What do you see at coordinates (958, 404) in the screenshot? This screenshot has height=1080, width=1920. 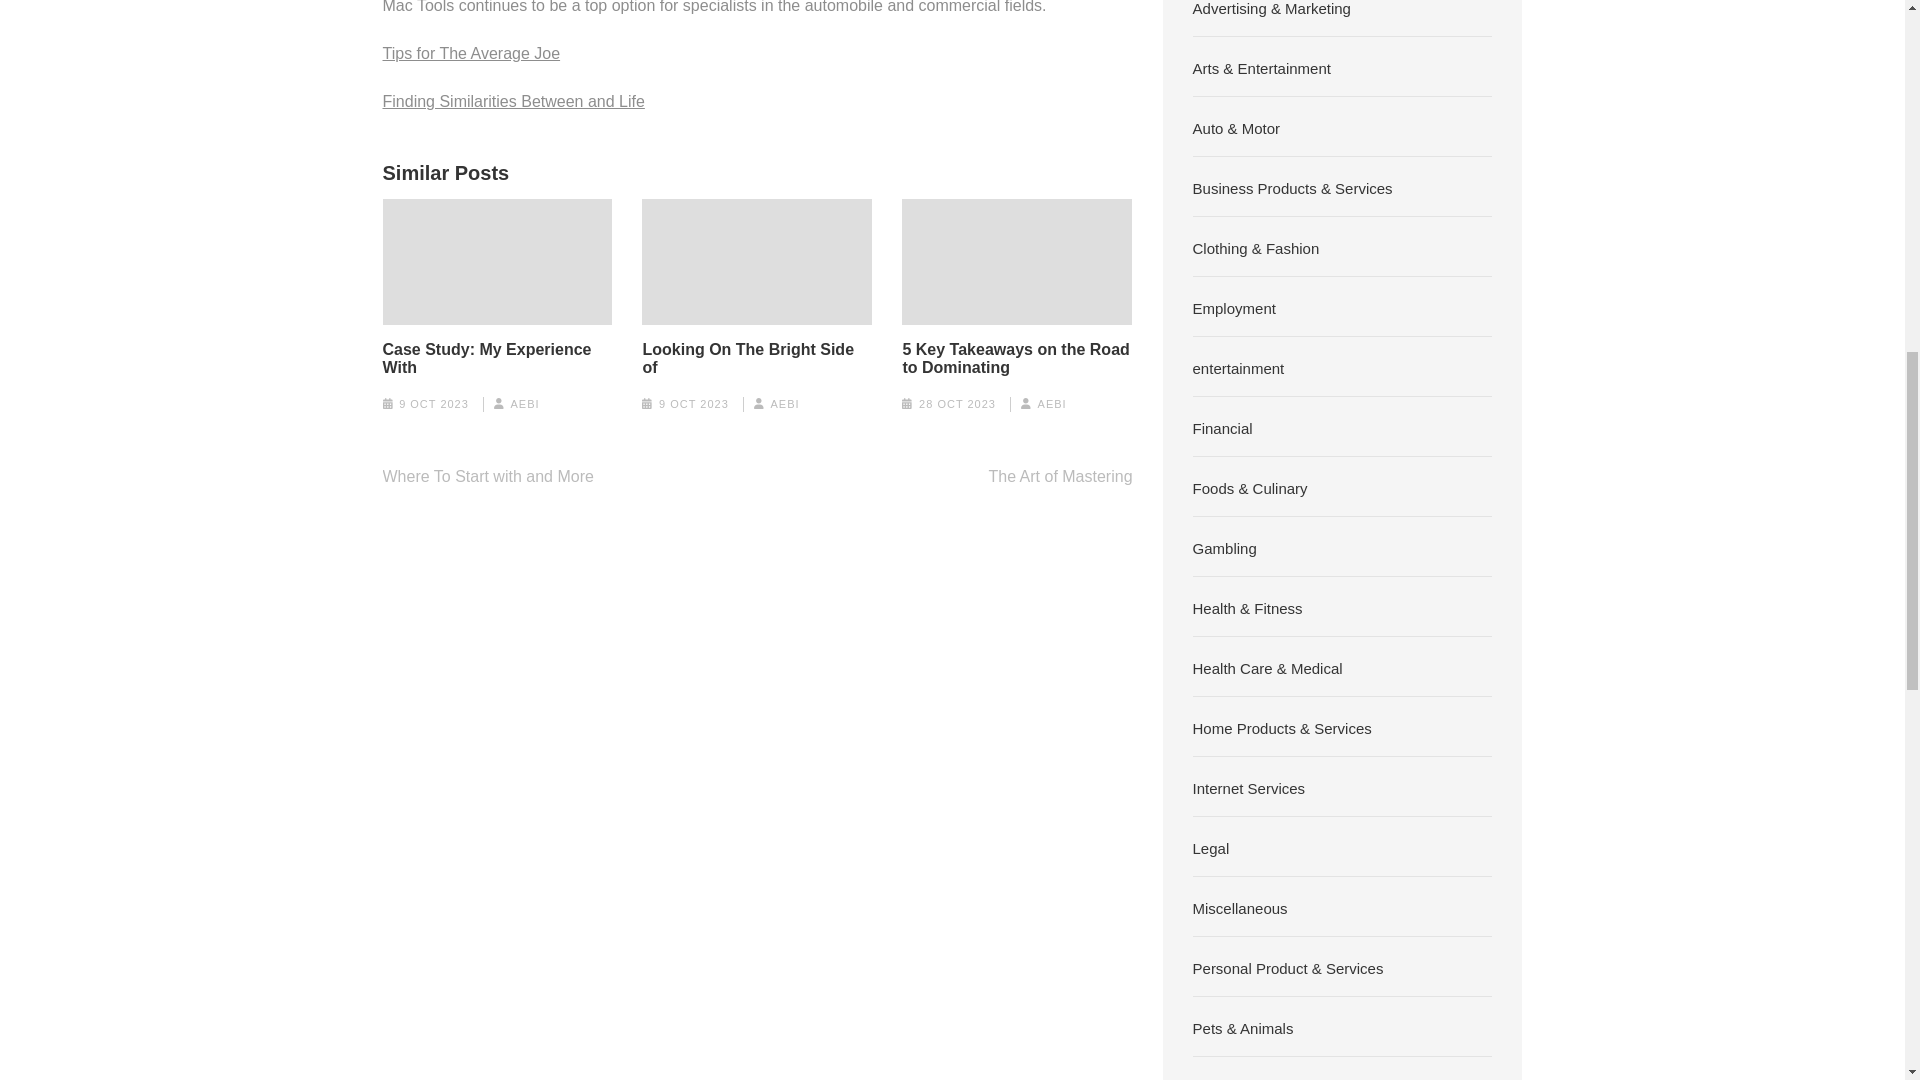 I see `28 OCT 2023` at bounding box center [958, 404].